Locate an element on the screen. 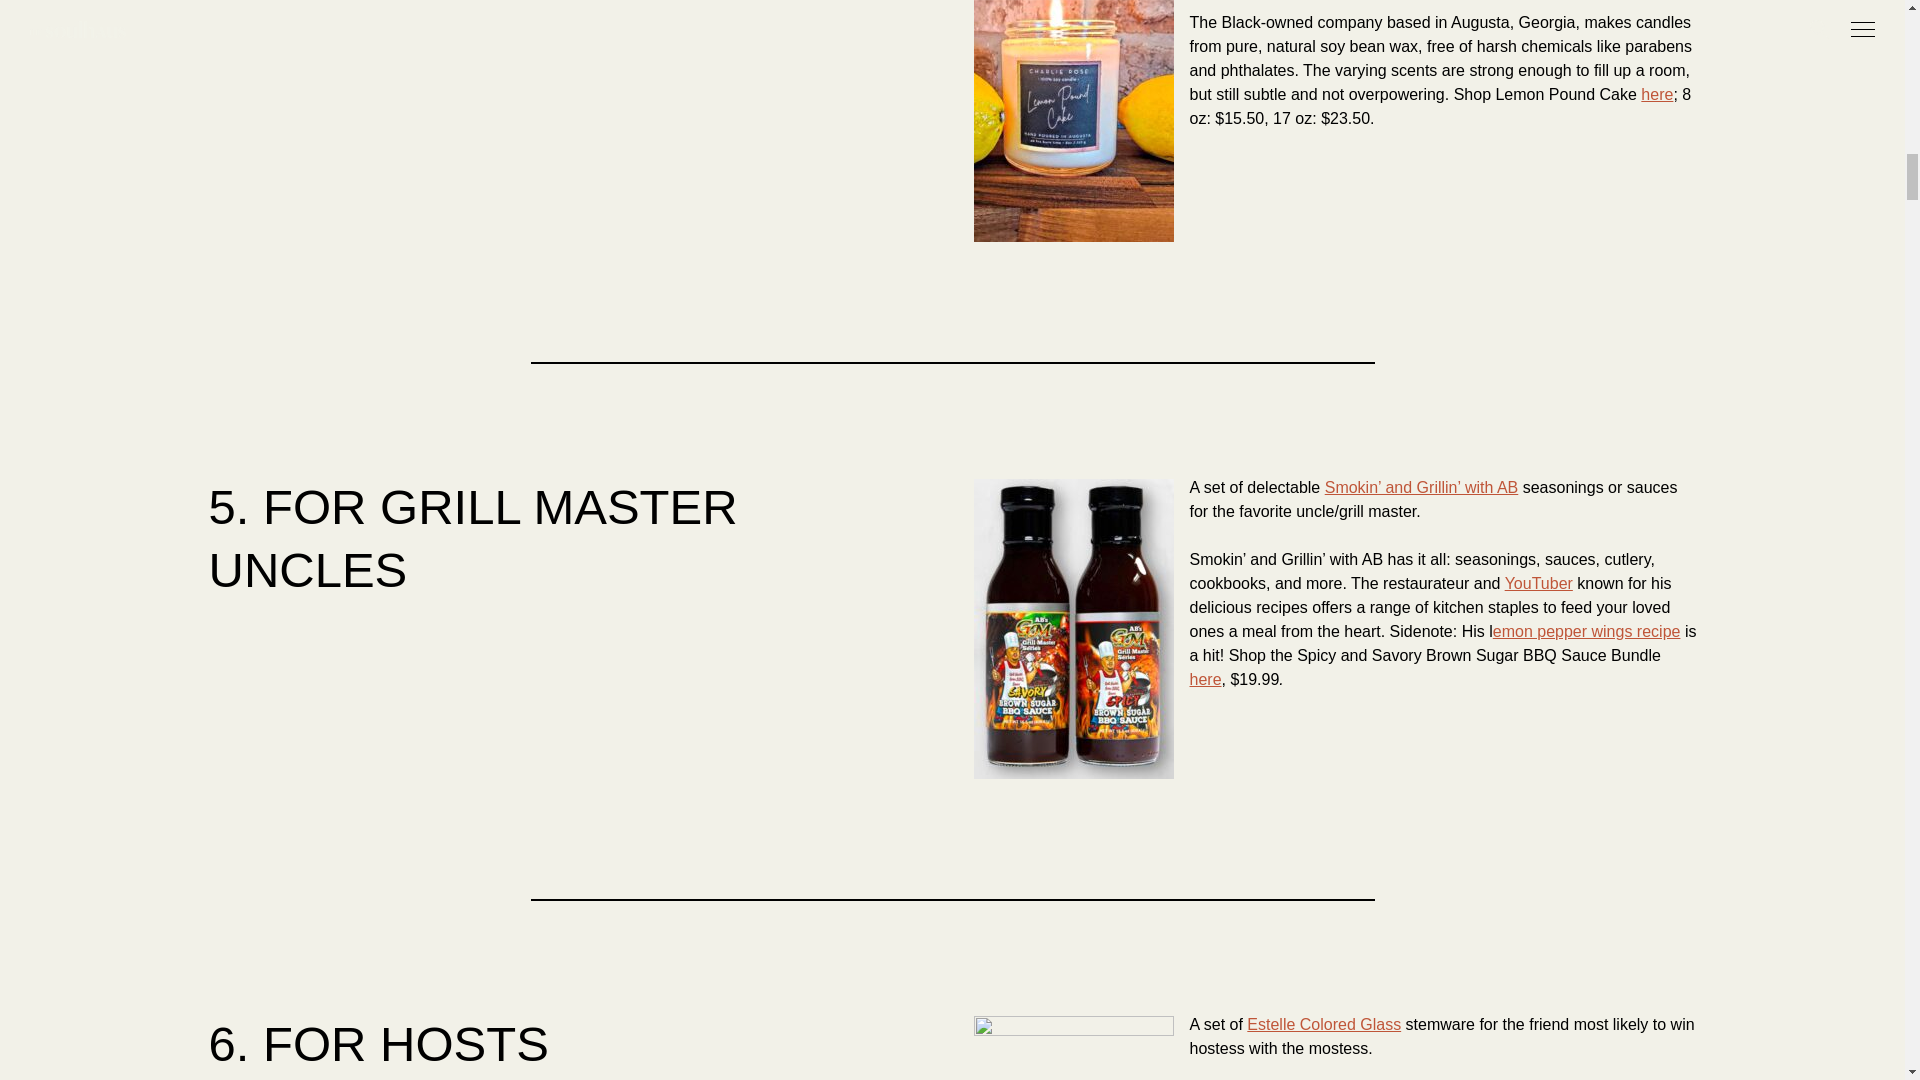 The height and width of the screenshot is (1080, 1920). YouTuber is located at coordinates (1538, 582).